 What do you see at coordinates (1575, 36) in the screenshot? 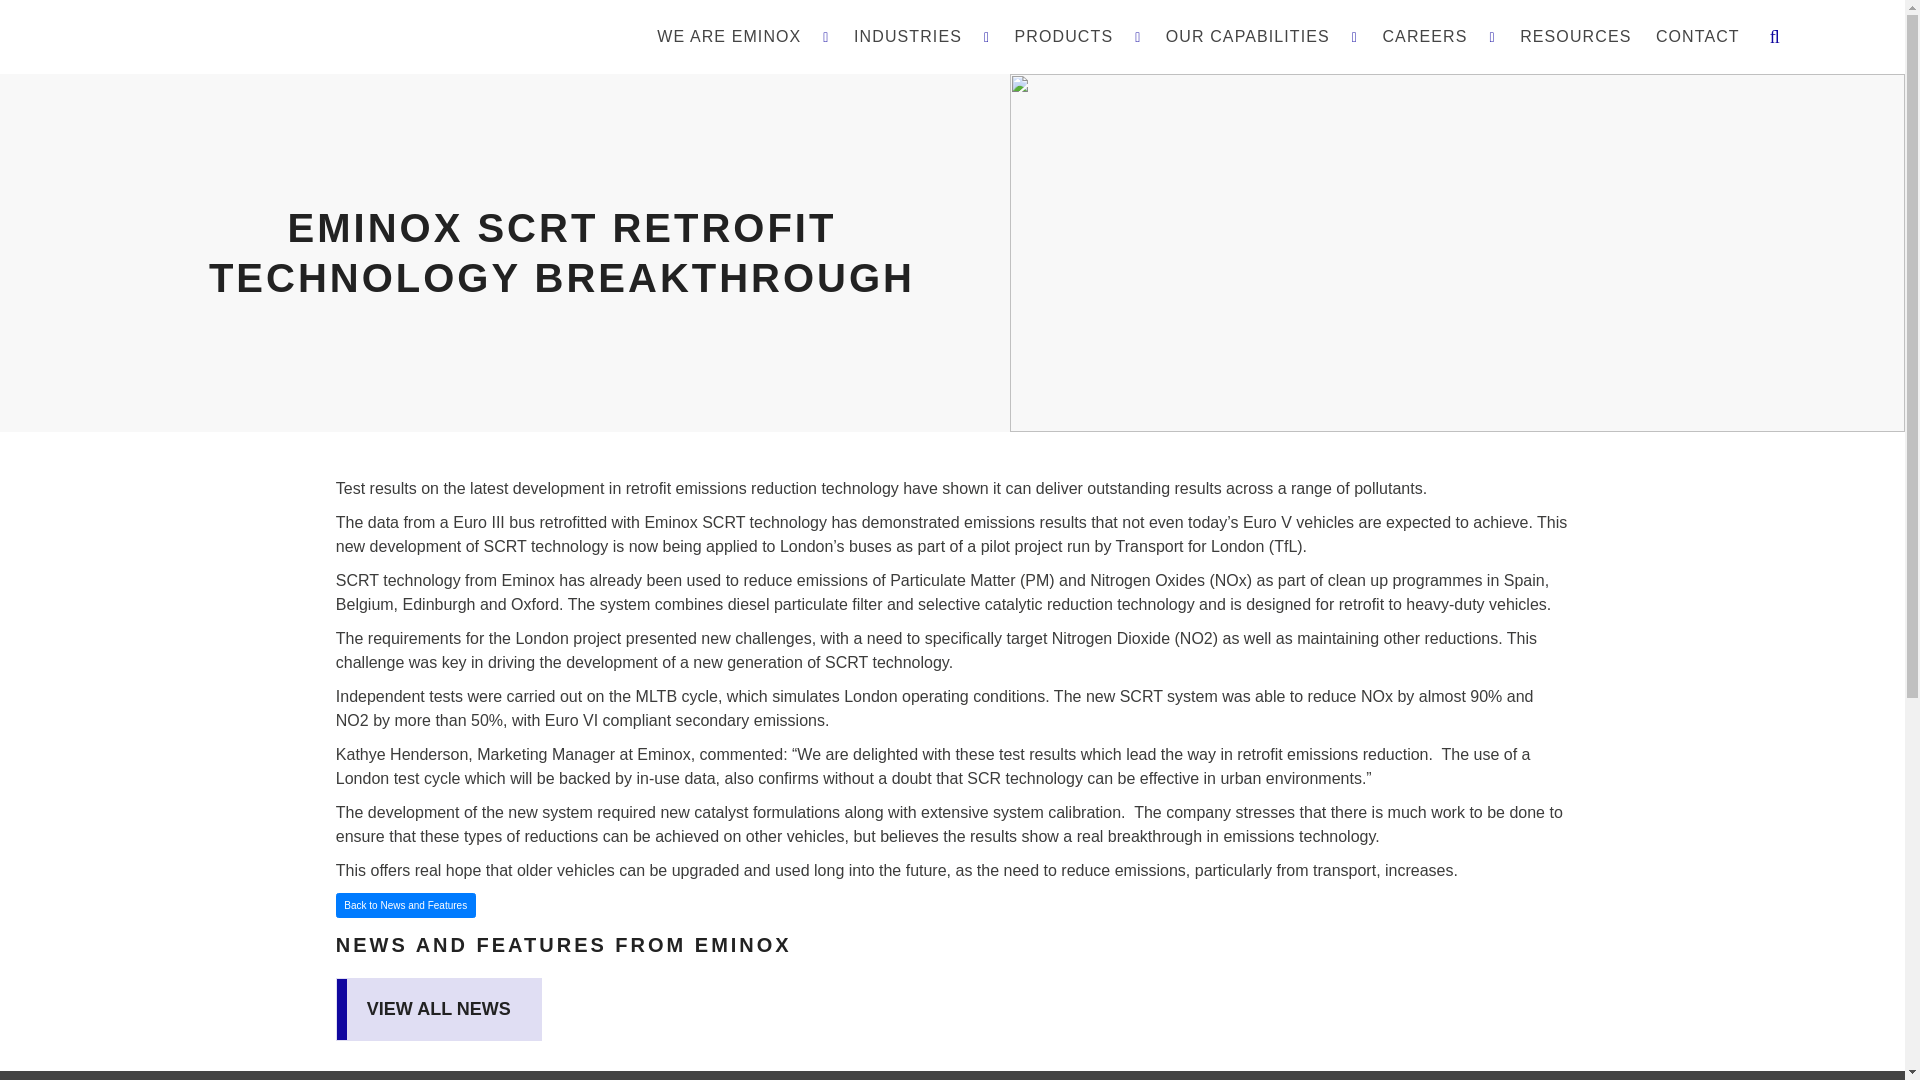
I see `RESOURCES` at bounding box center [1575, 36].